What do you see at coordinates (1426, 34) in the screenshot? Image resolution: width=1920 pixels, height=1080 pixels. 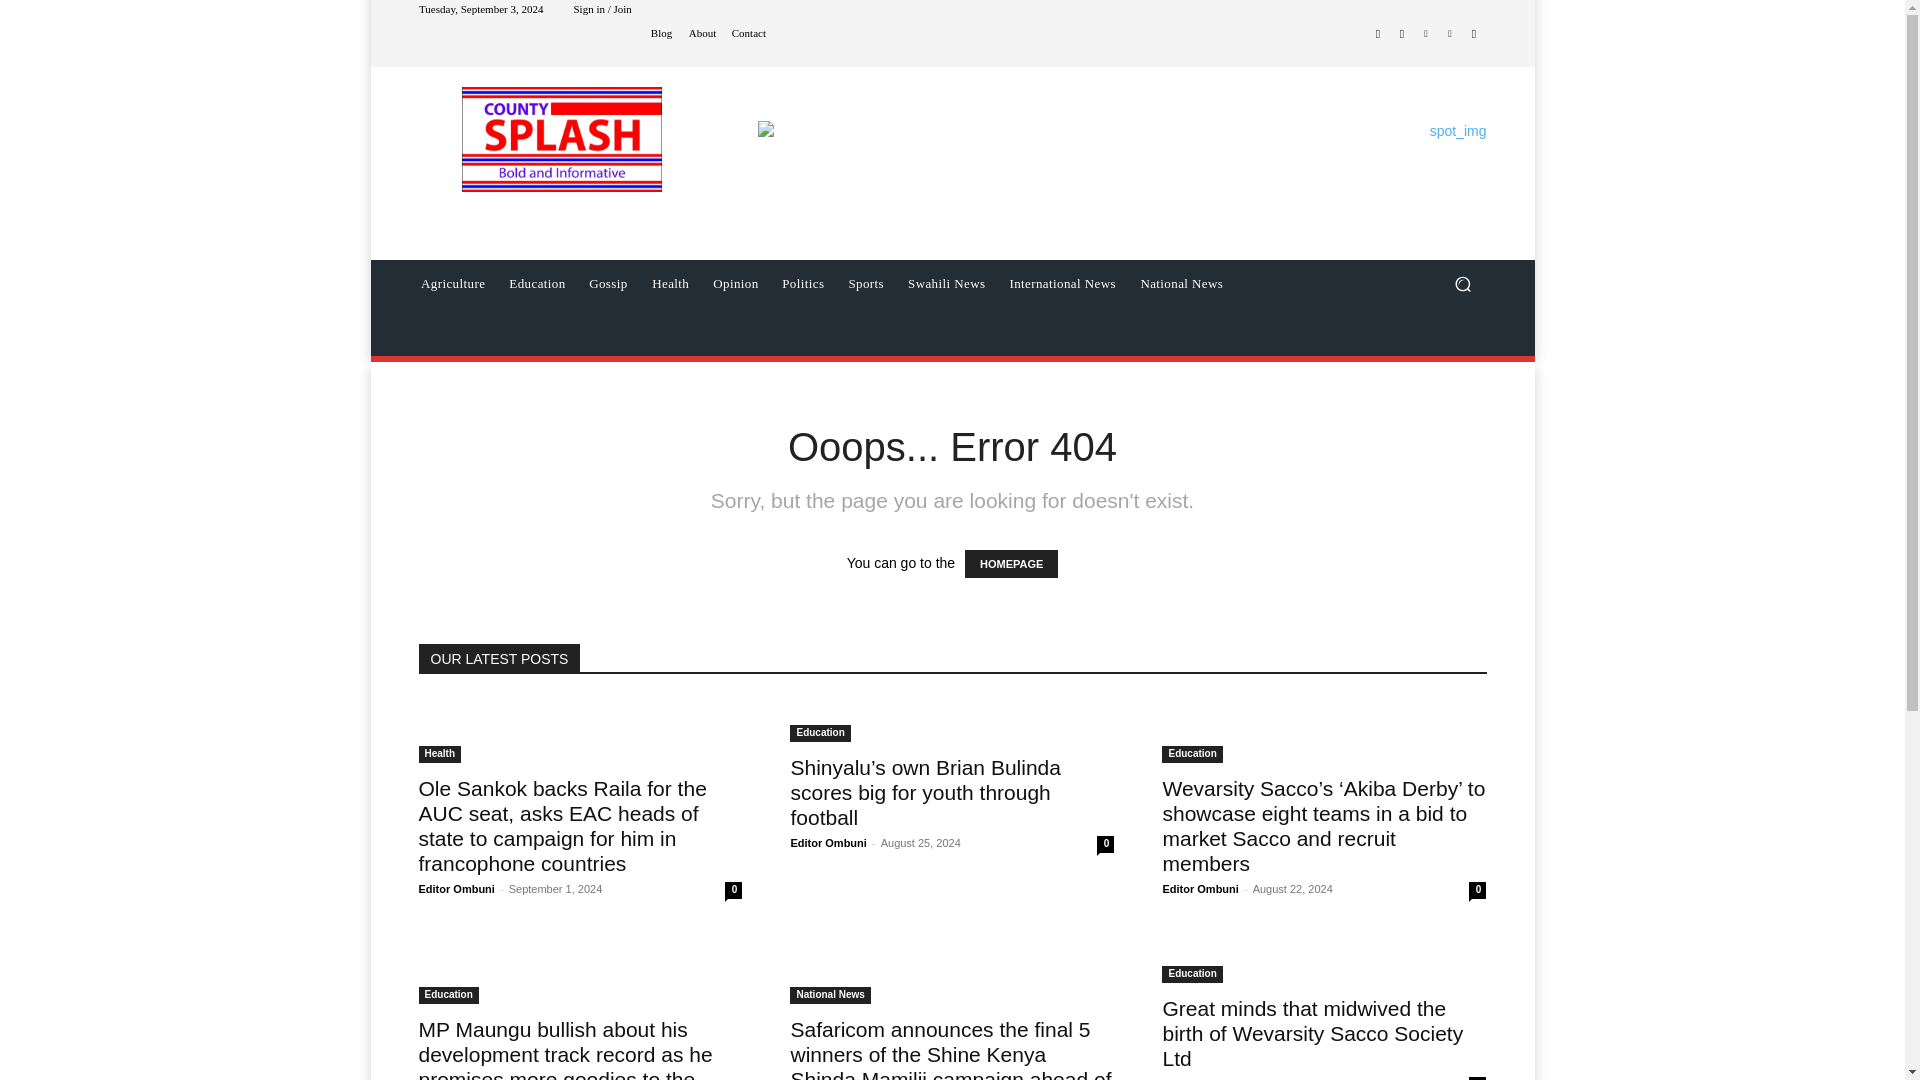 I see `Twitter` at bounding box center [1426, 34].